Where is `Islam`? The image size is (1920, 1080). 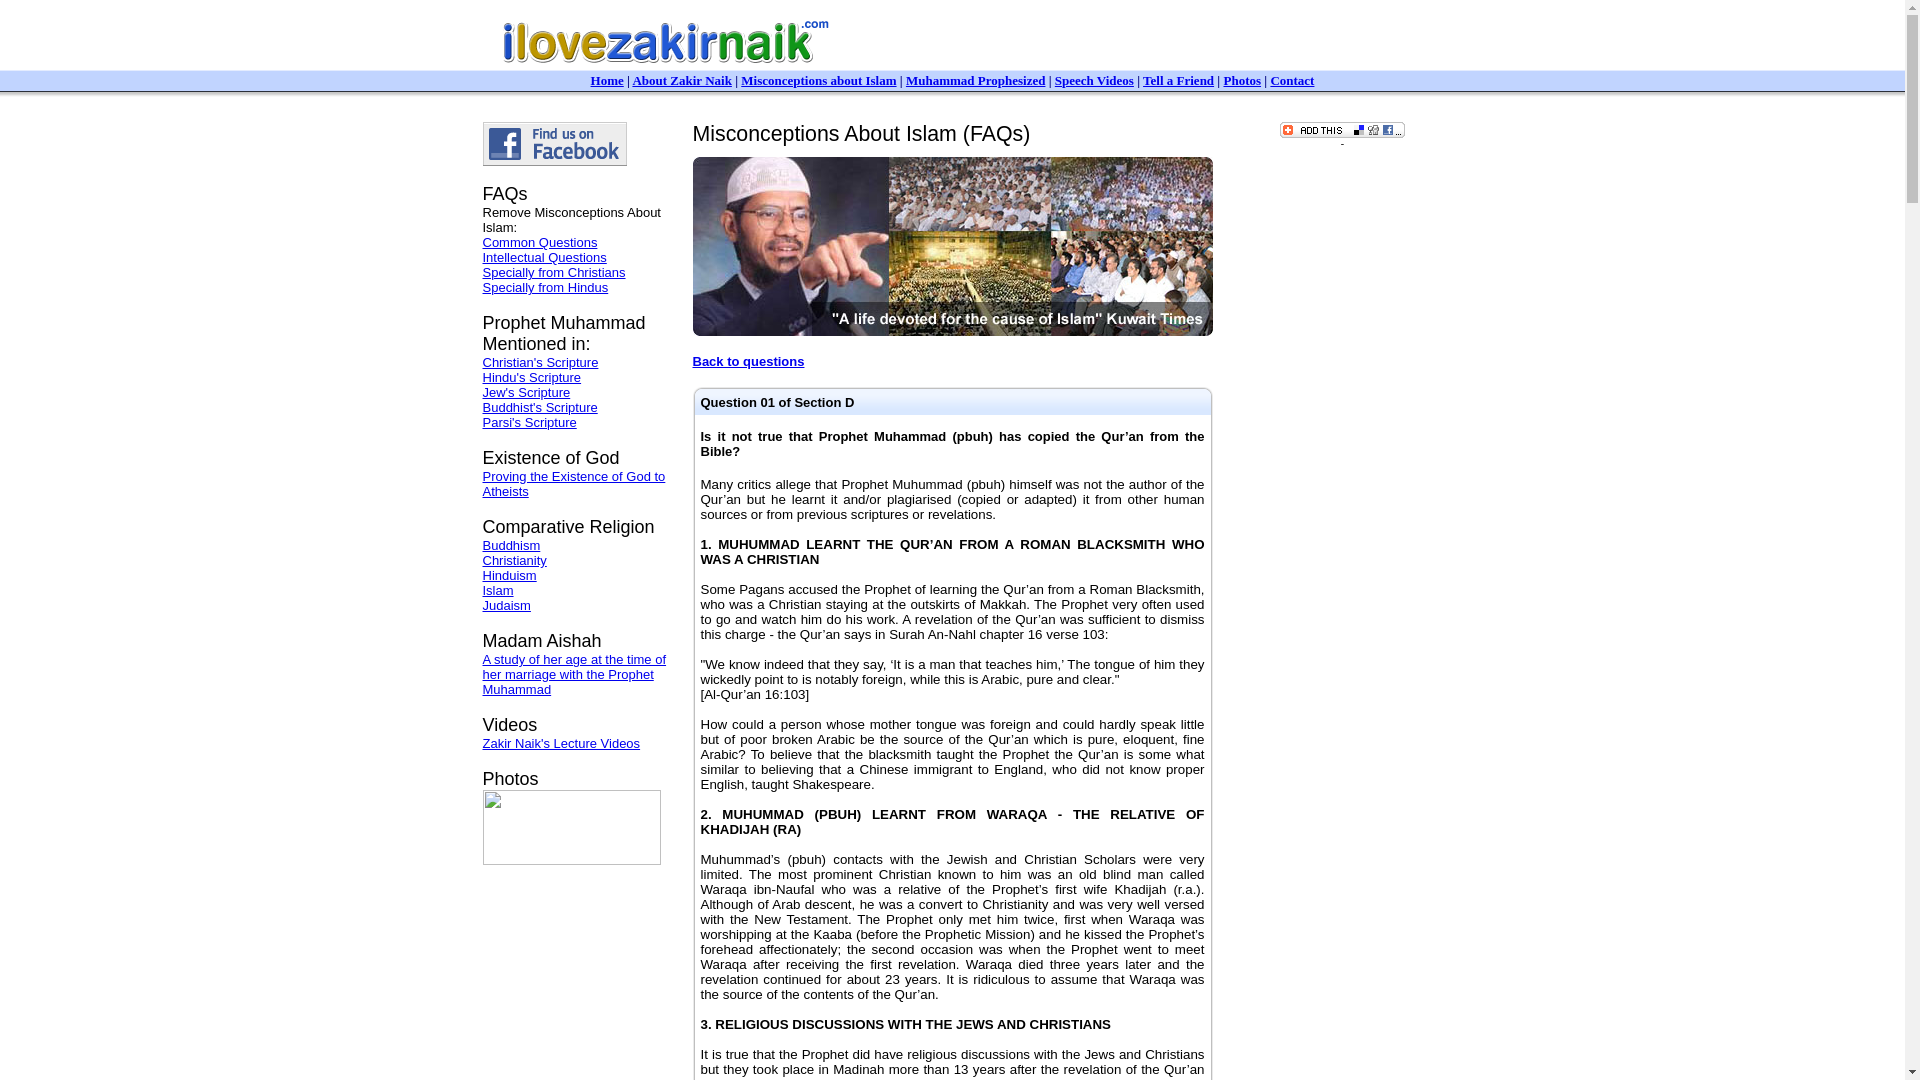 Islam is located at coordinates (496, 590).